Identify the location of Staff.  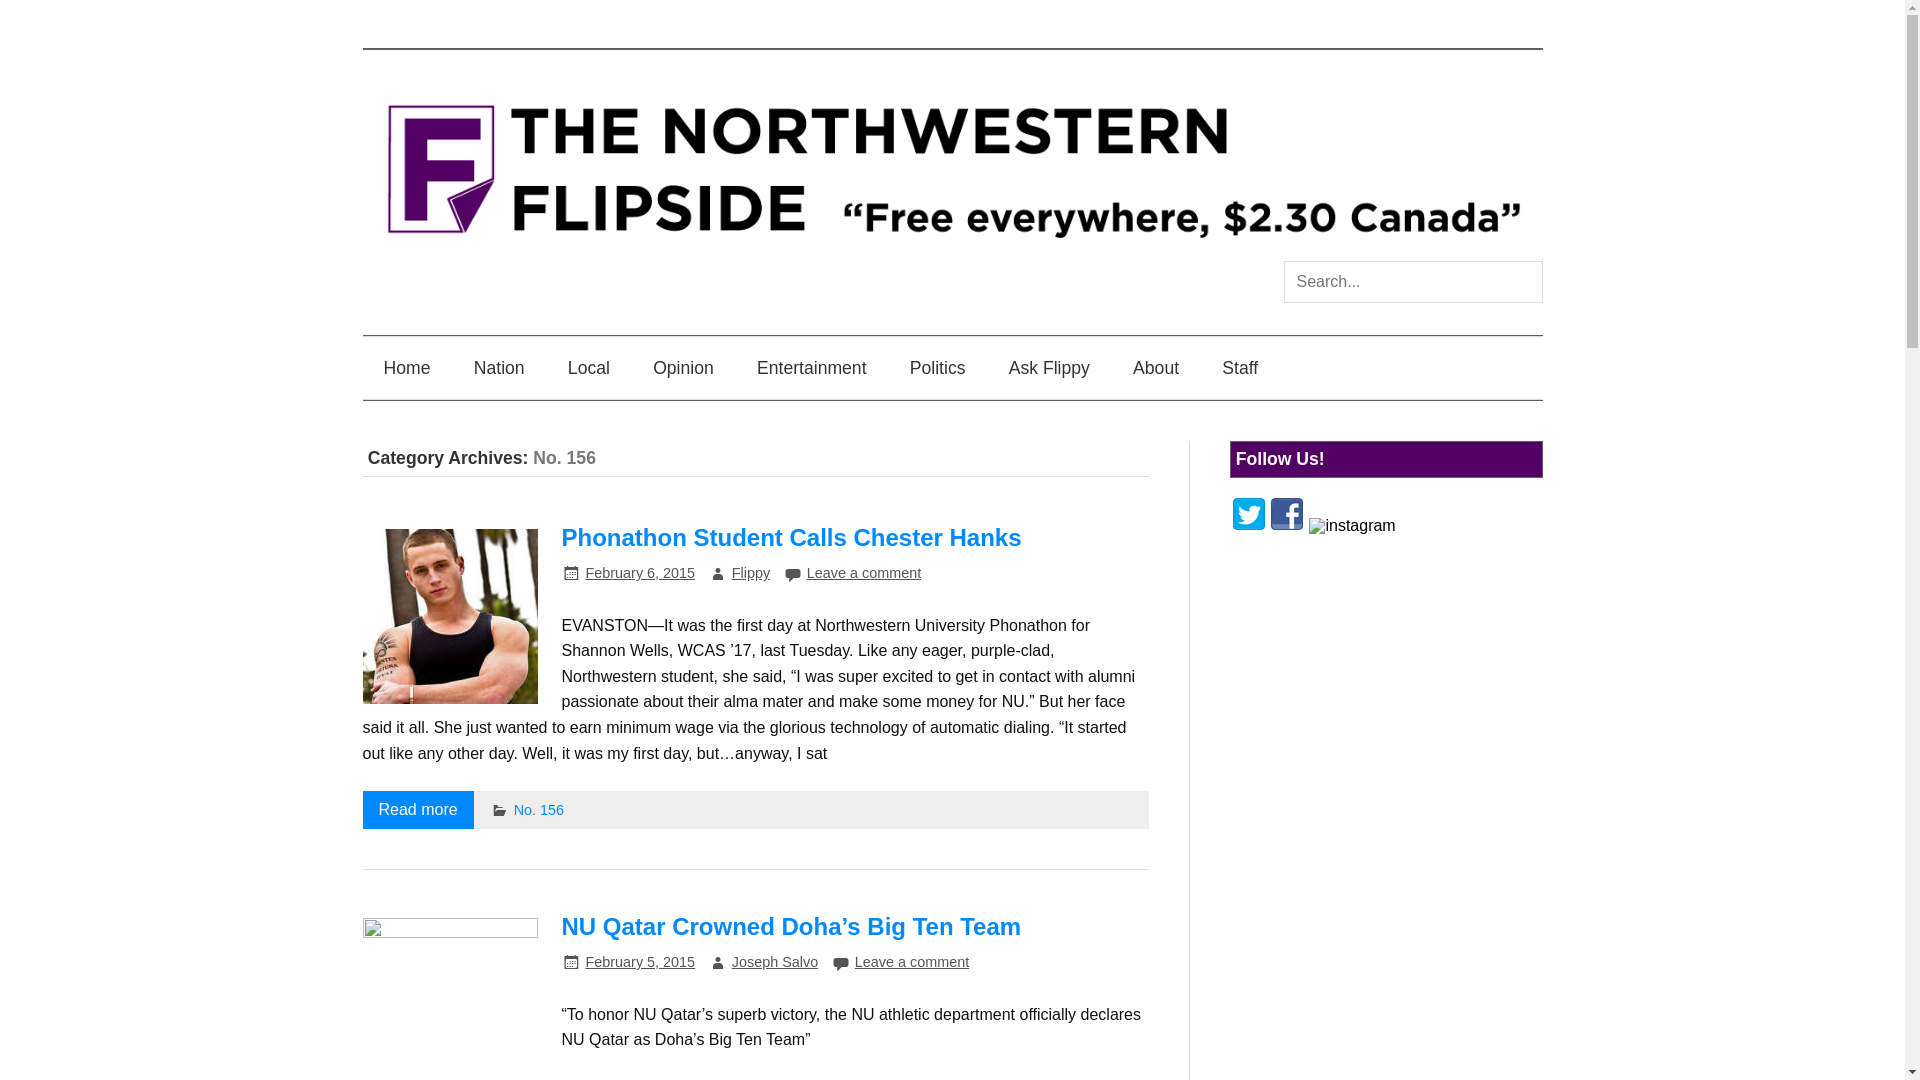
(1240, 367).